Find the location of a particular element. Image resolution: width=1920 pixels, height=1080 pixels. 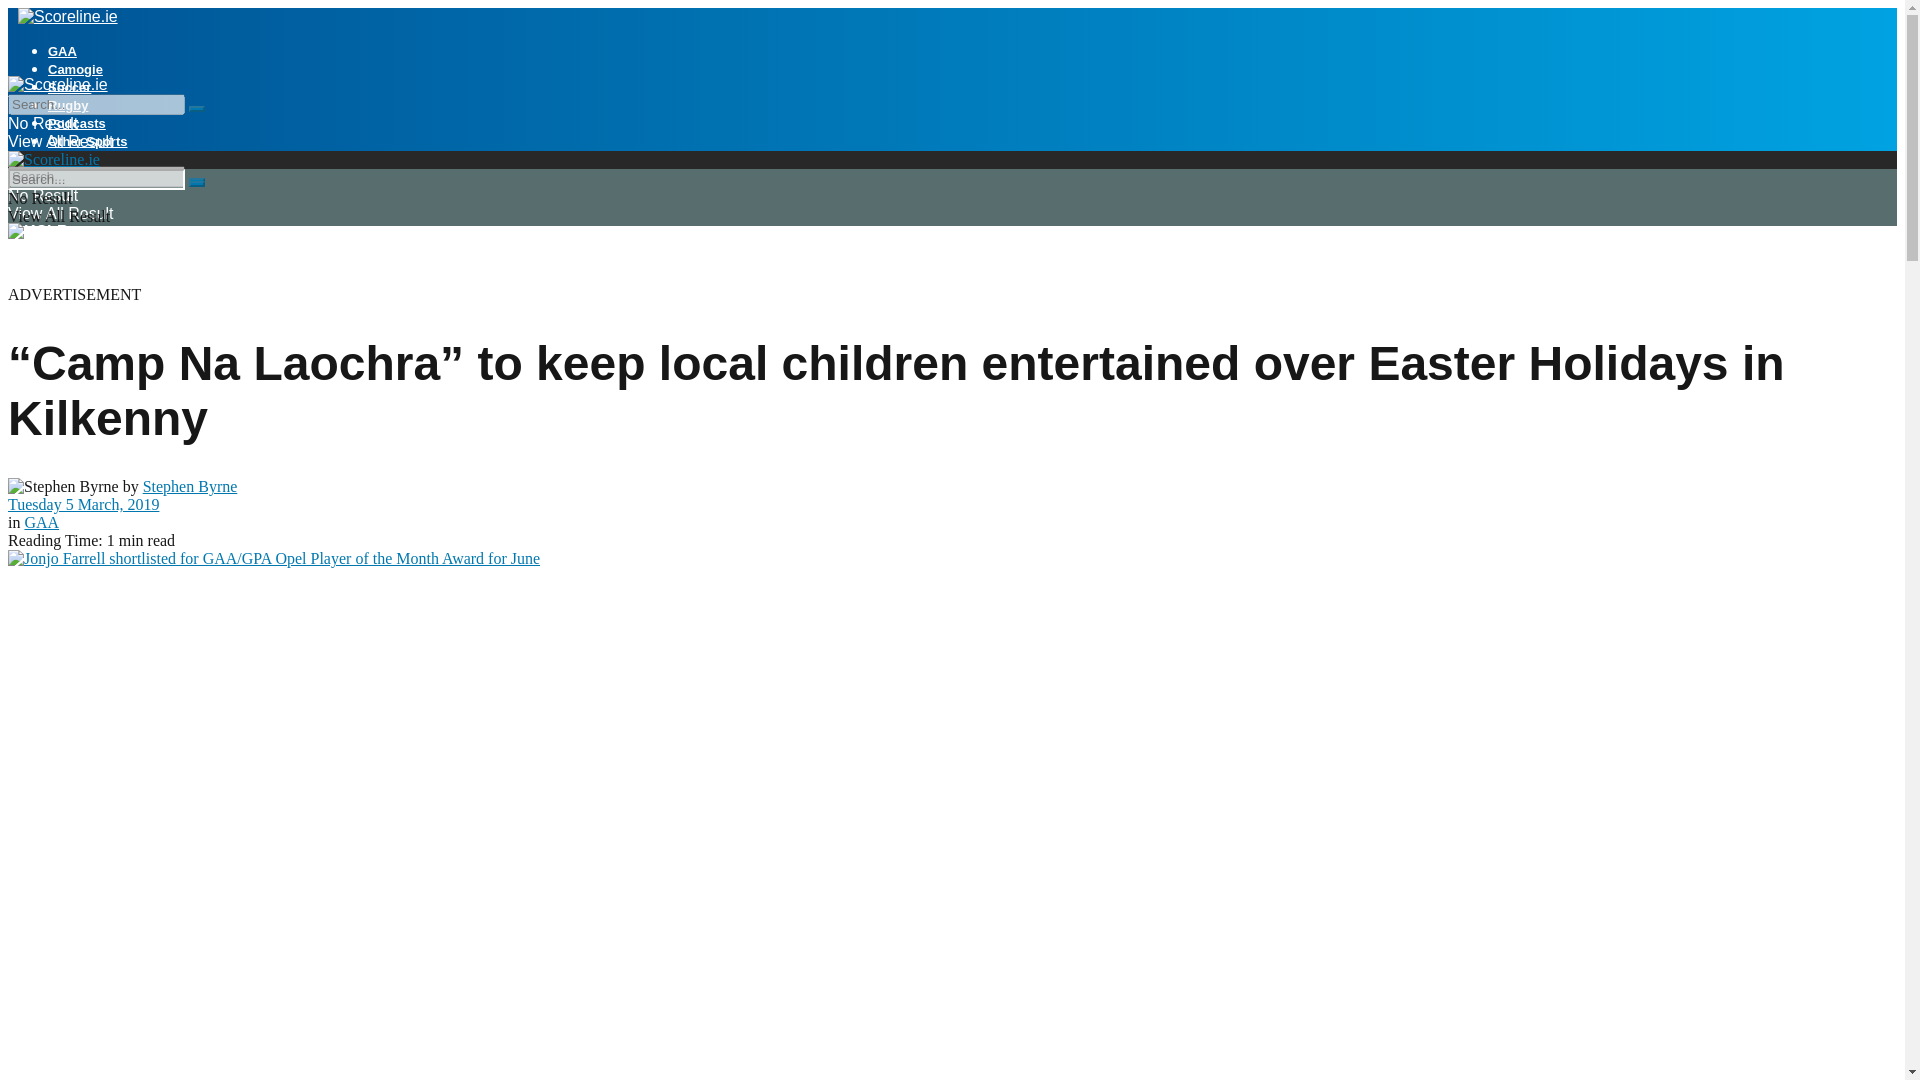

Stephen Byrne is located at coordinates (190, 486).